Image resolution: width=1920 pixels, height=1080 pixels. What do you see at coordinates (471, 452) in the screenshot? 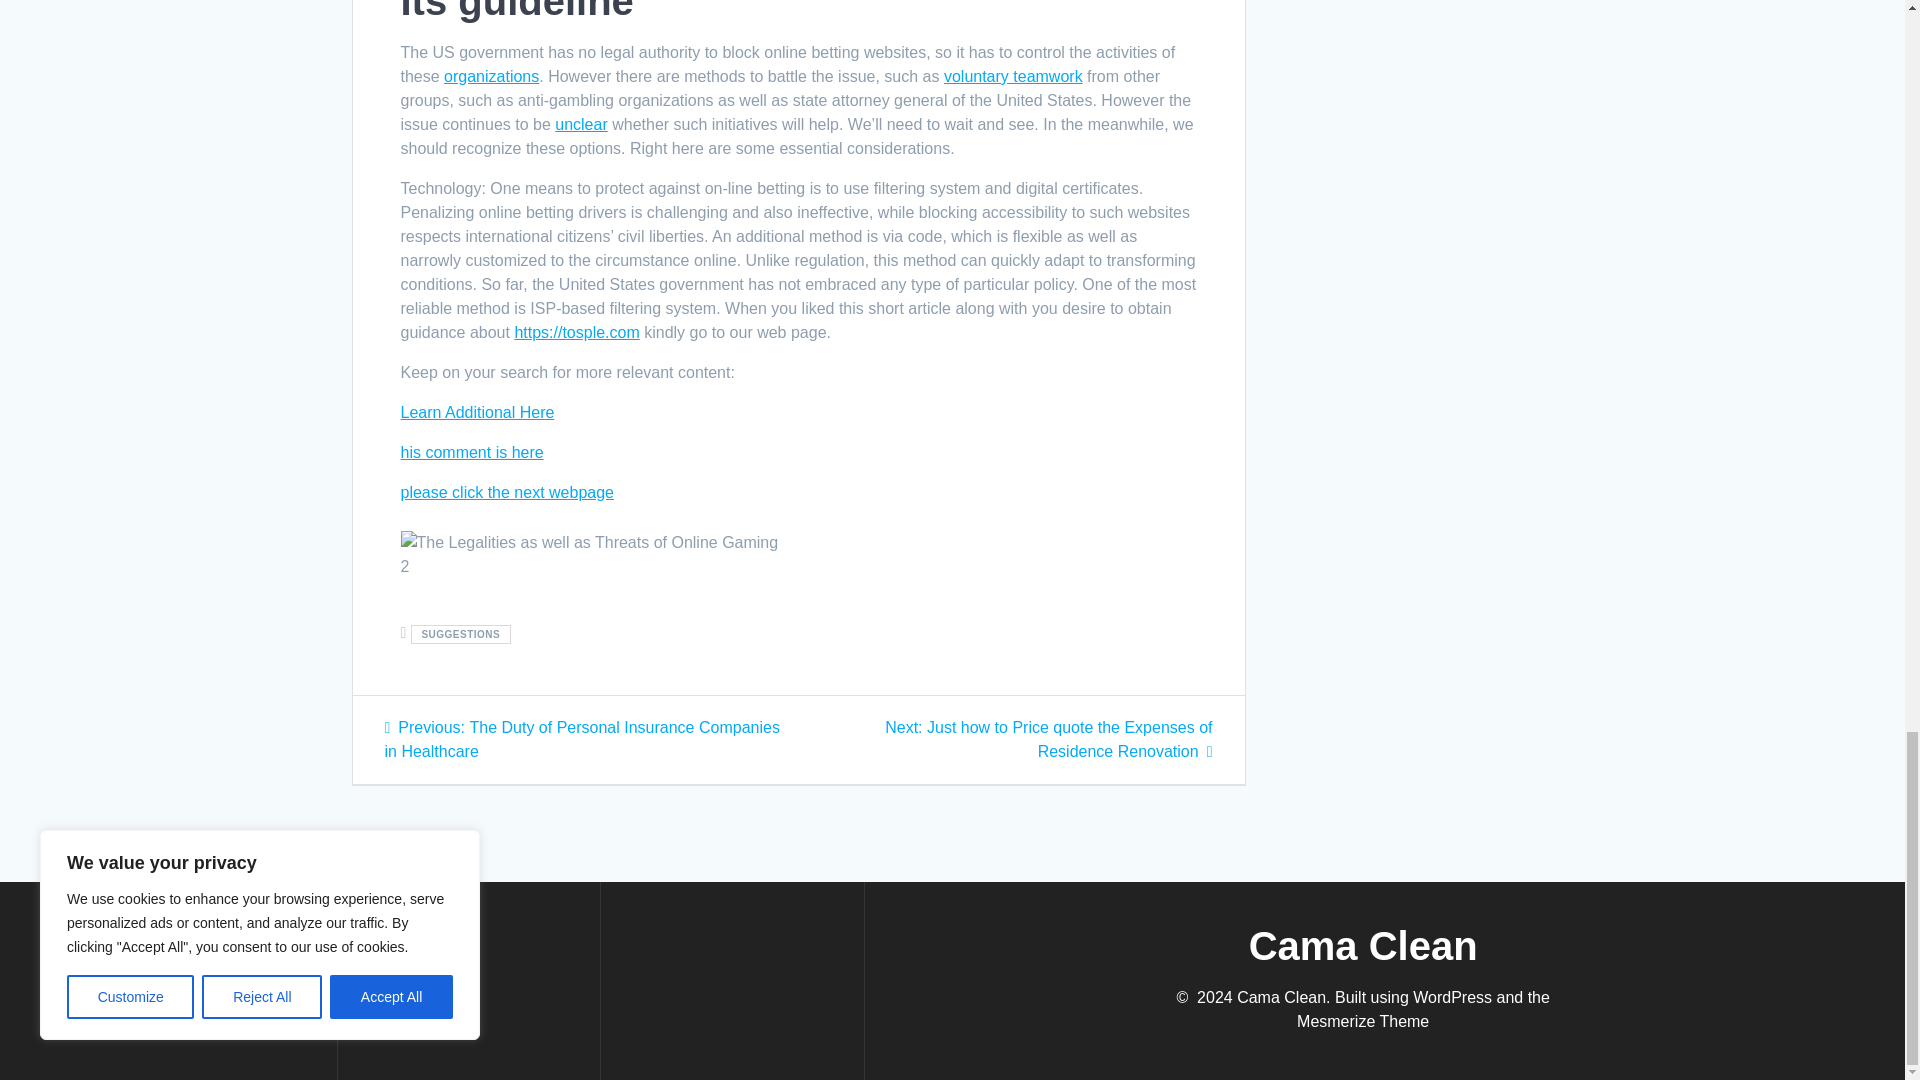
I see `his comment is here` at bounding box center [471, 452].